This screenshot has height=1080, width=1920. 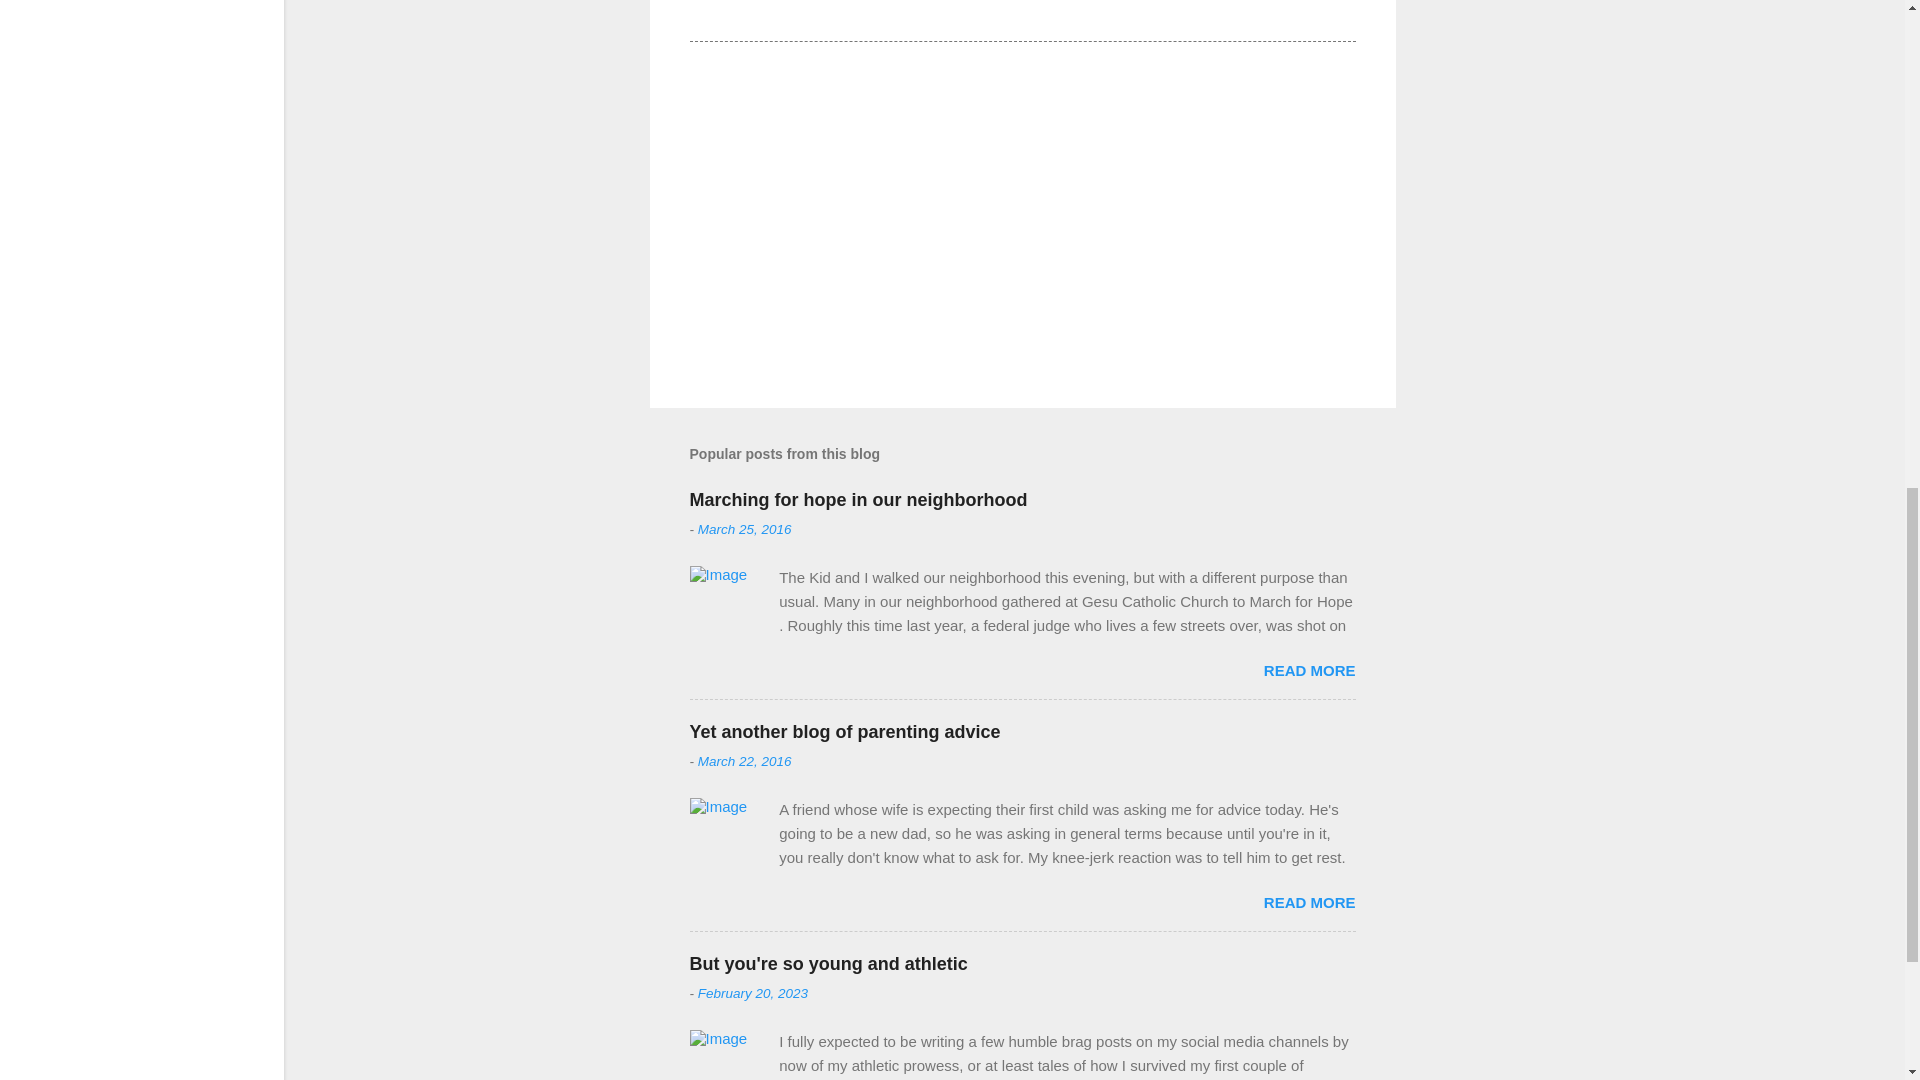 I want to click on permanent link, so click(x=744, y=528).